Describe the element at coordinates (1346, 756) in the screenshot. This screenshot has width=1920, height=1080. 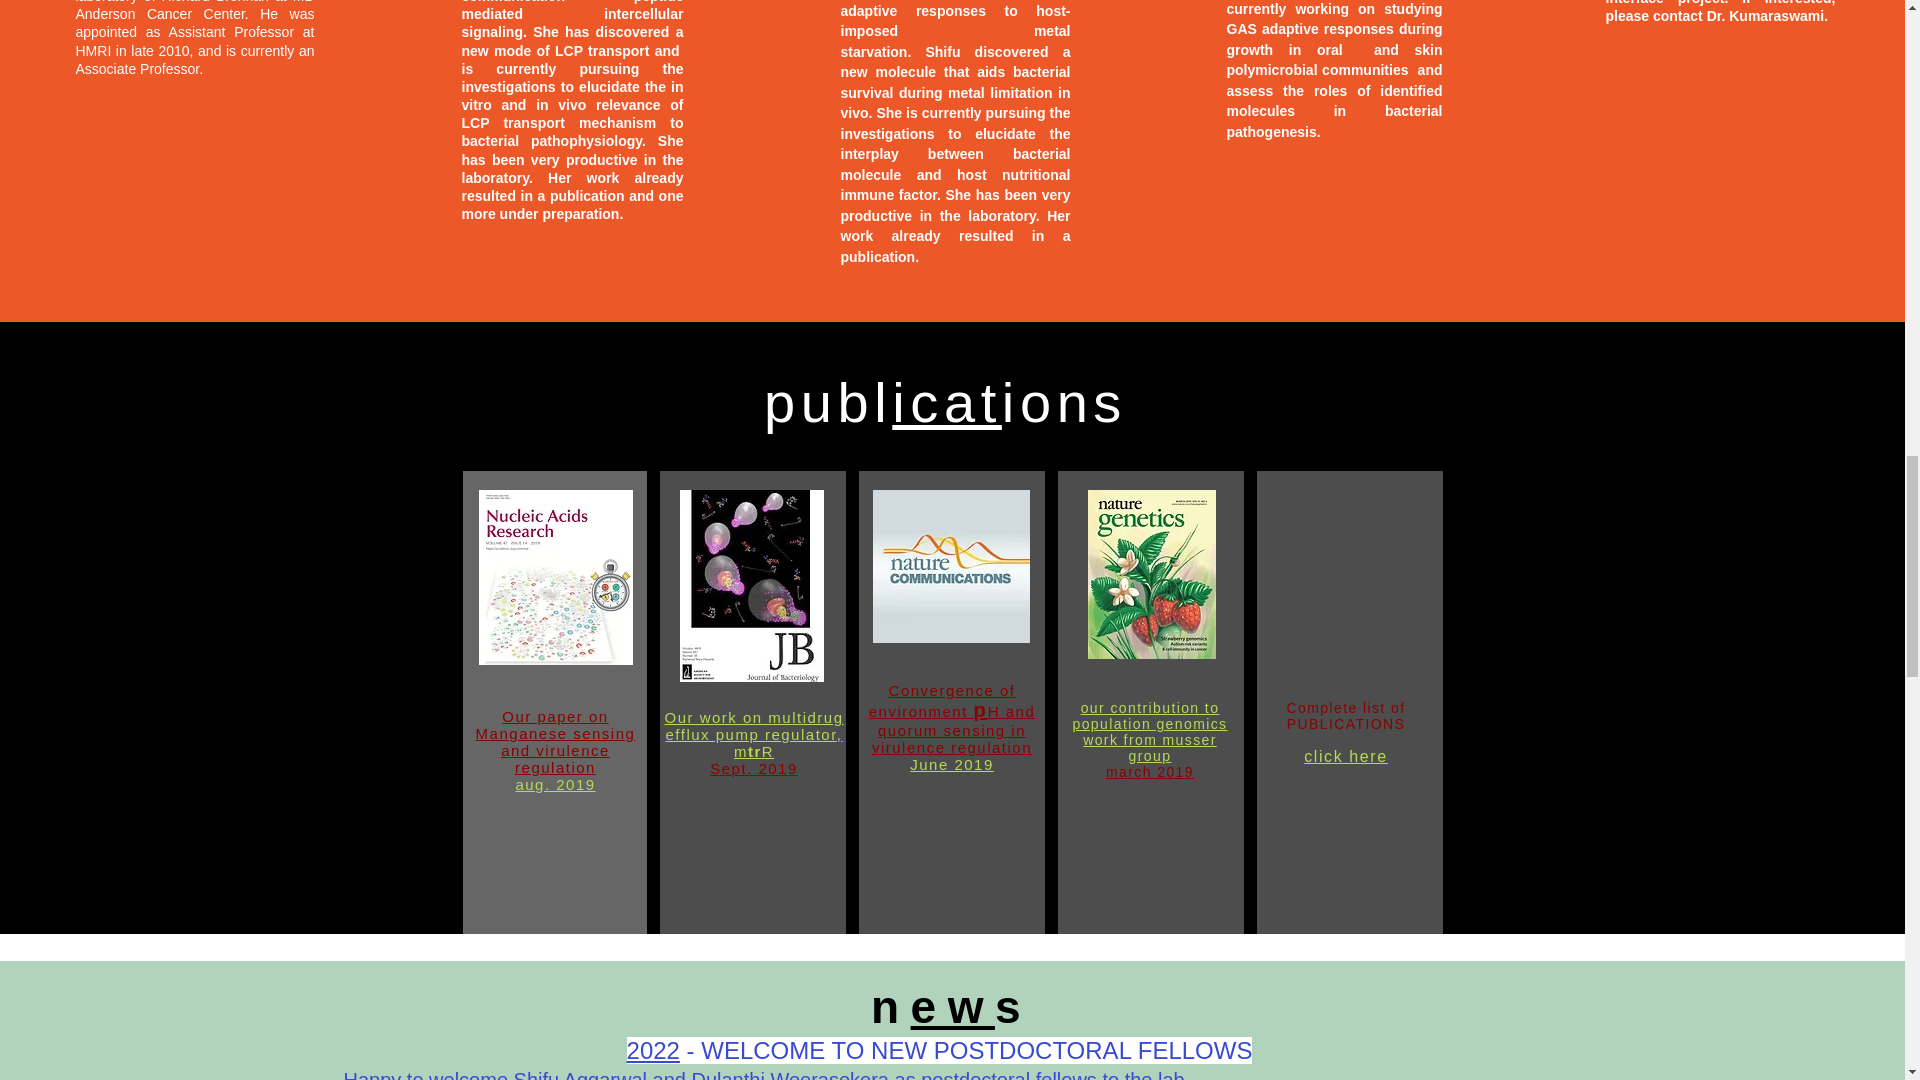
I see `click here` at that location.